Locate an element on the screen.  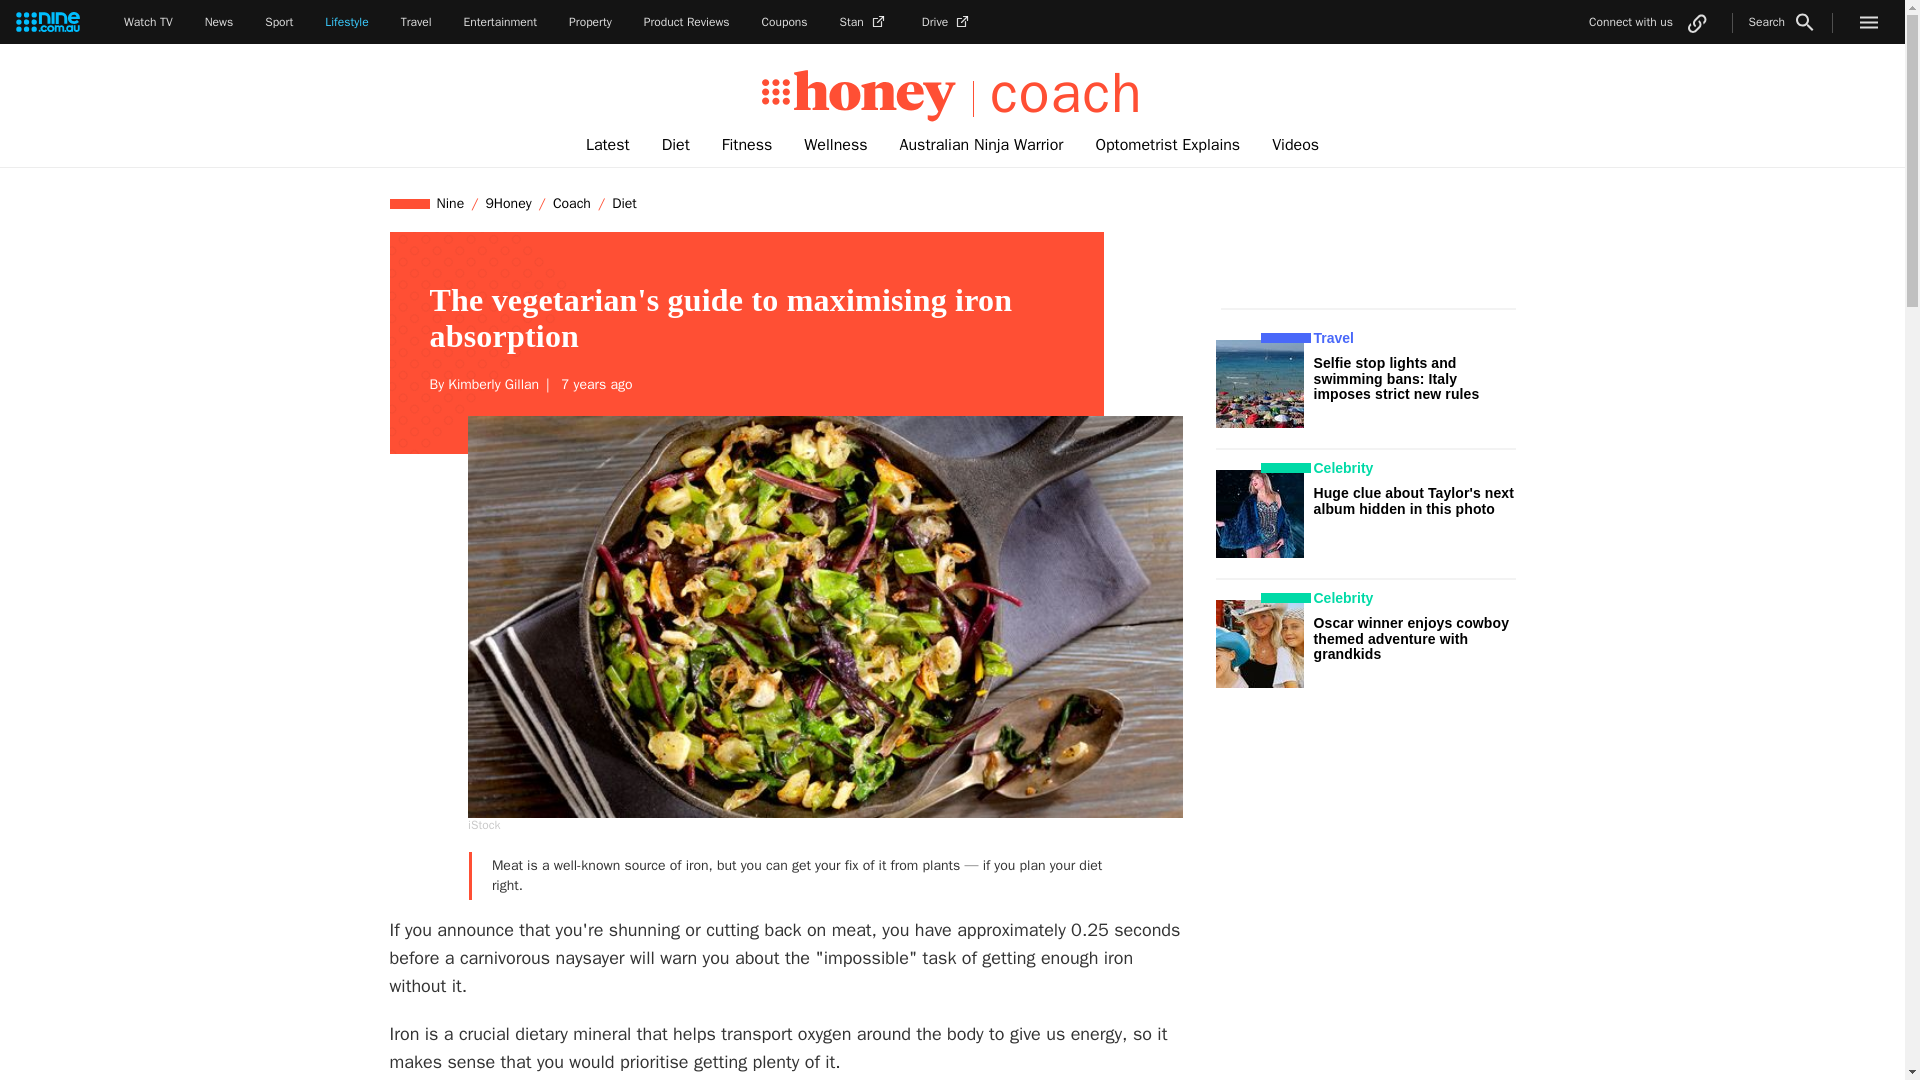
Wellness is located at coordinates (835, 145).